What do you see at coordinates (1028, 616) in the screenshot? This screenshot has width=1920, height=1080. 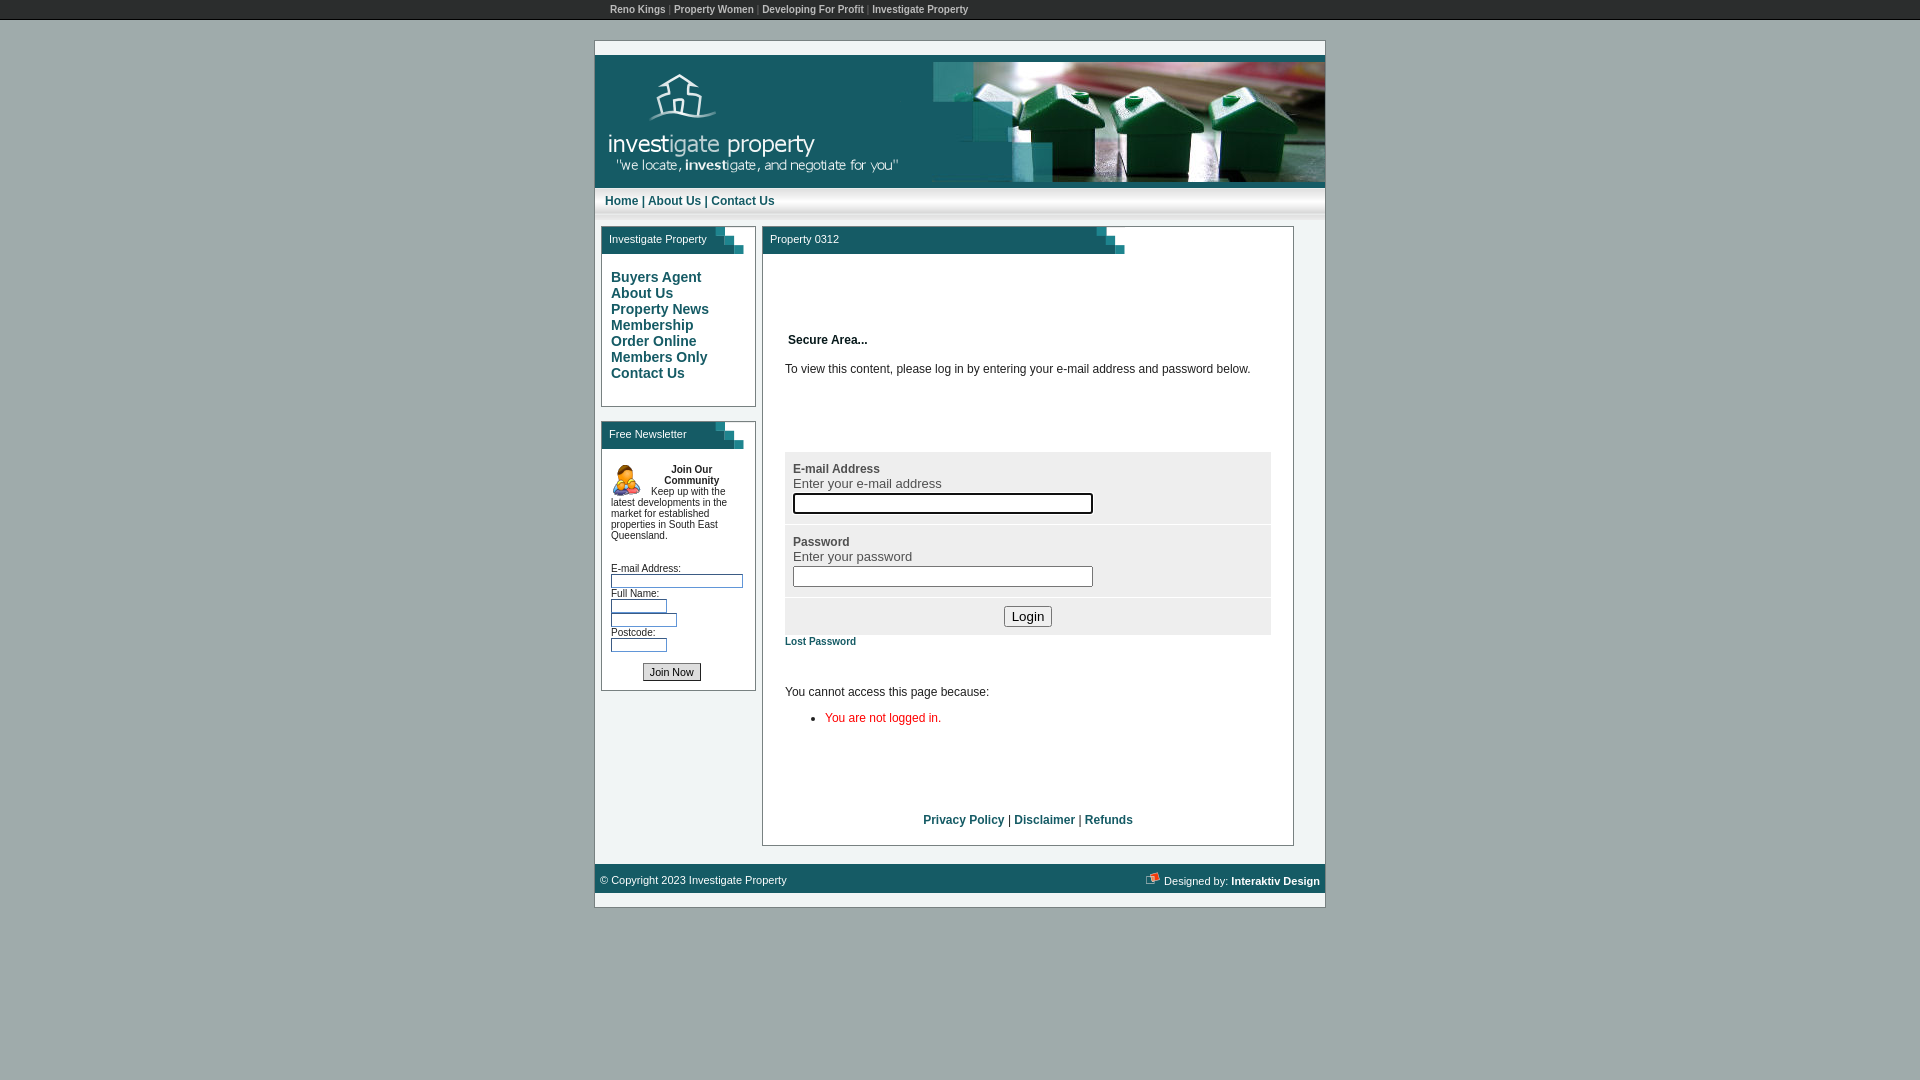 I see `Login` at bounding box center [1028, 616].